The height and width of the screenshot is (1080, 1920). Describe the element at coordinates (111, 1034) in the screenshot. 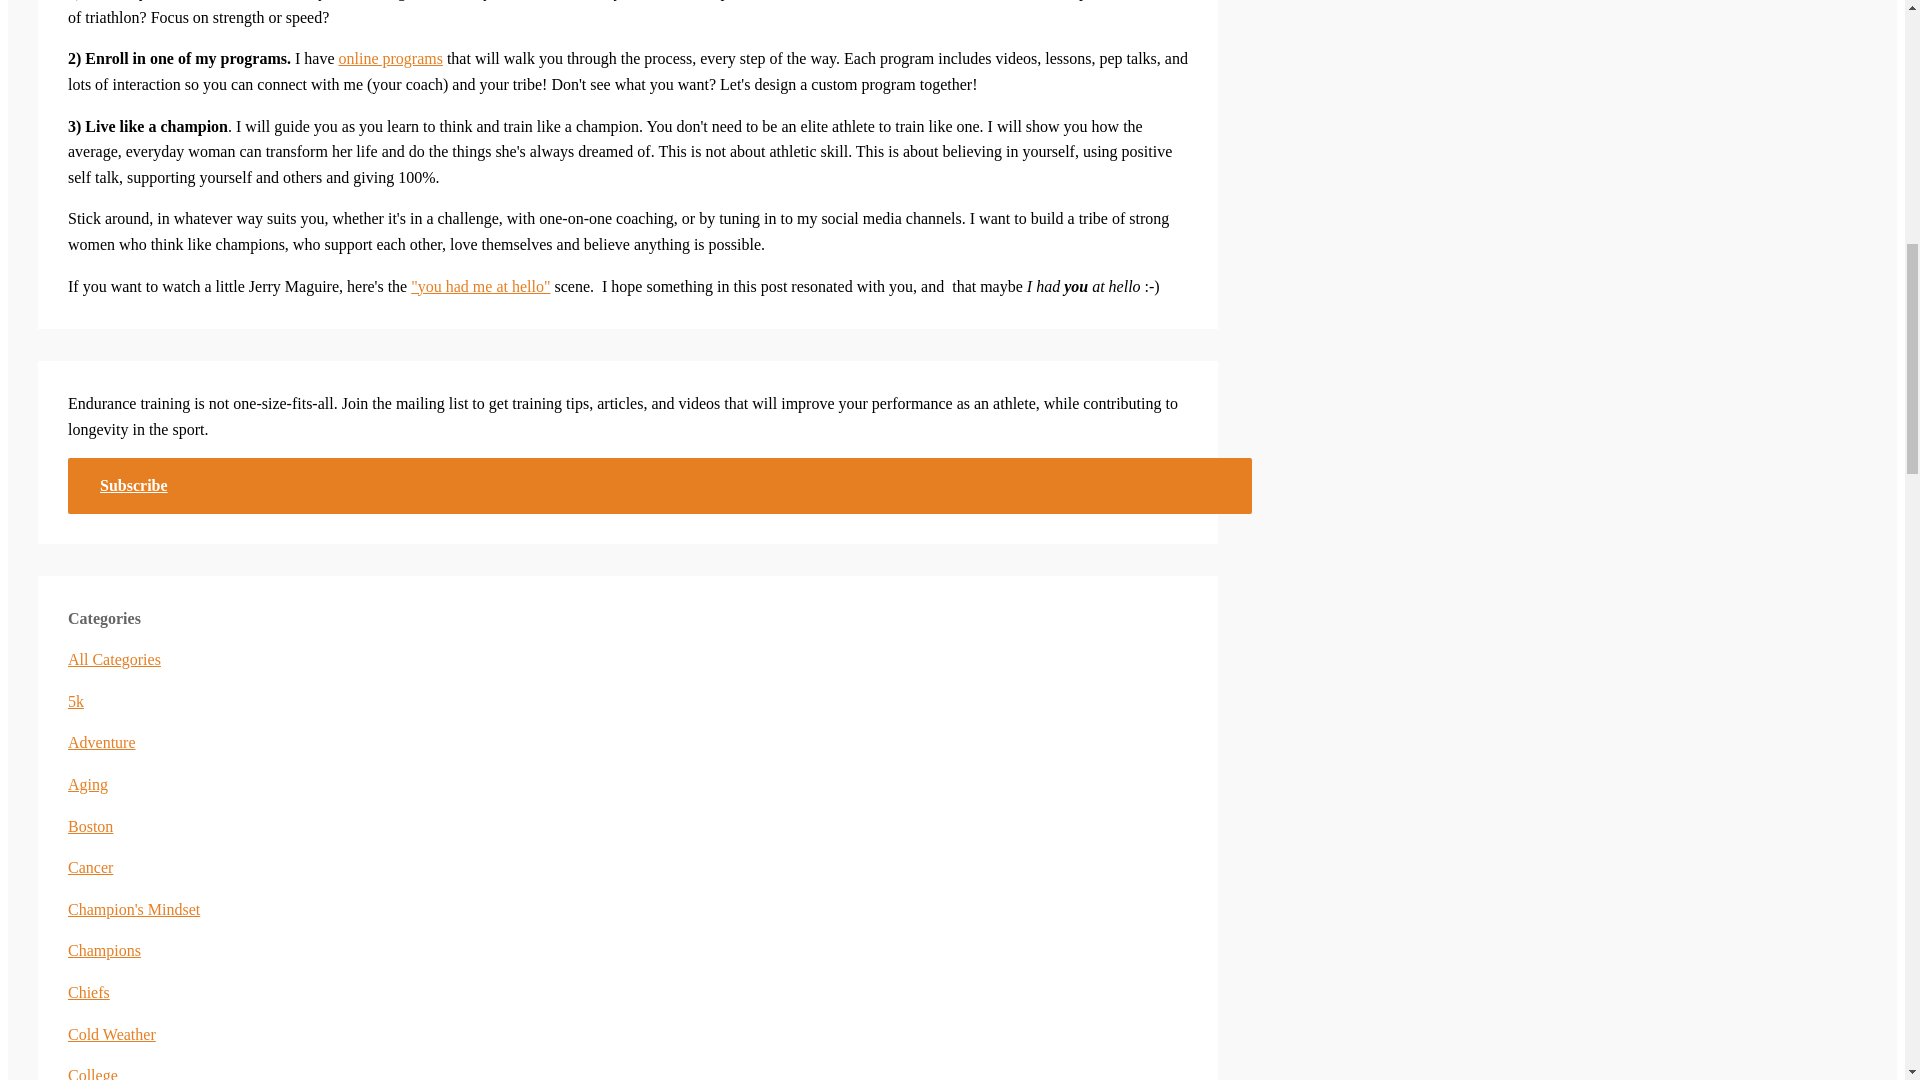

I see `Cold Weather` at that location.